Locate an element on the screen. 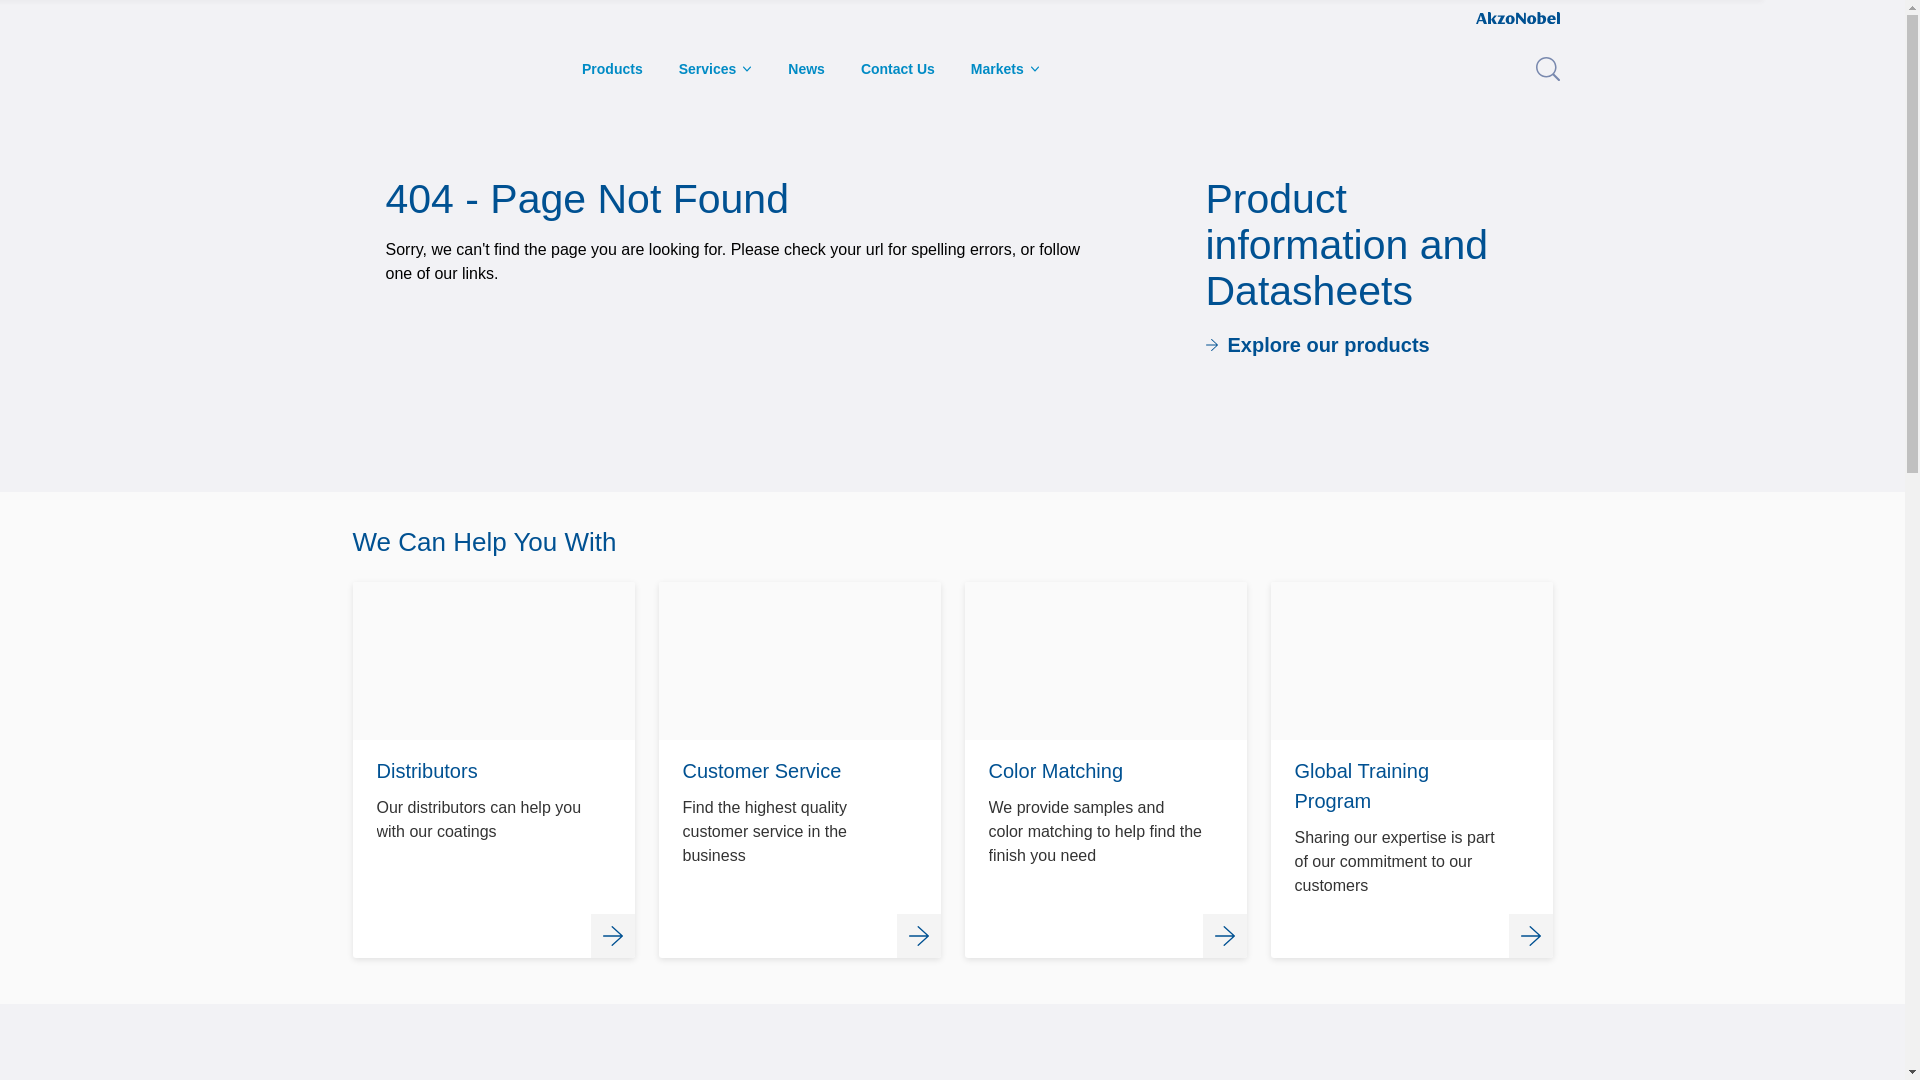 Image resolution: width=1920 pixels, height=1080 pixels. Markets is located at coordinates (1006, 68).